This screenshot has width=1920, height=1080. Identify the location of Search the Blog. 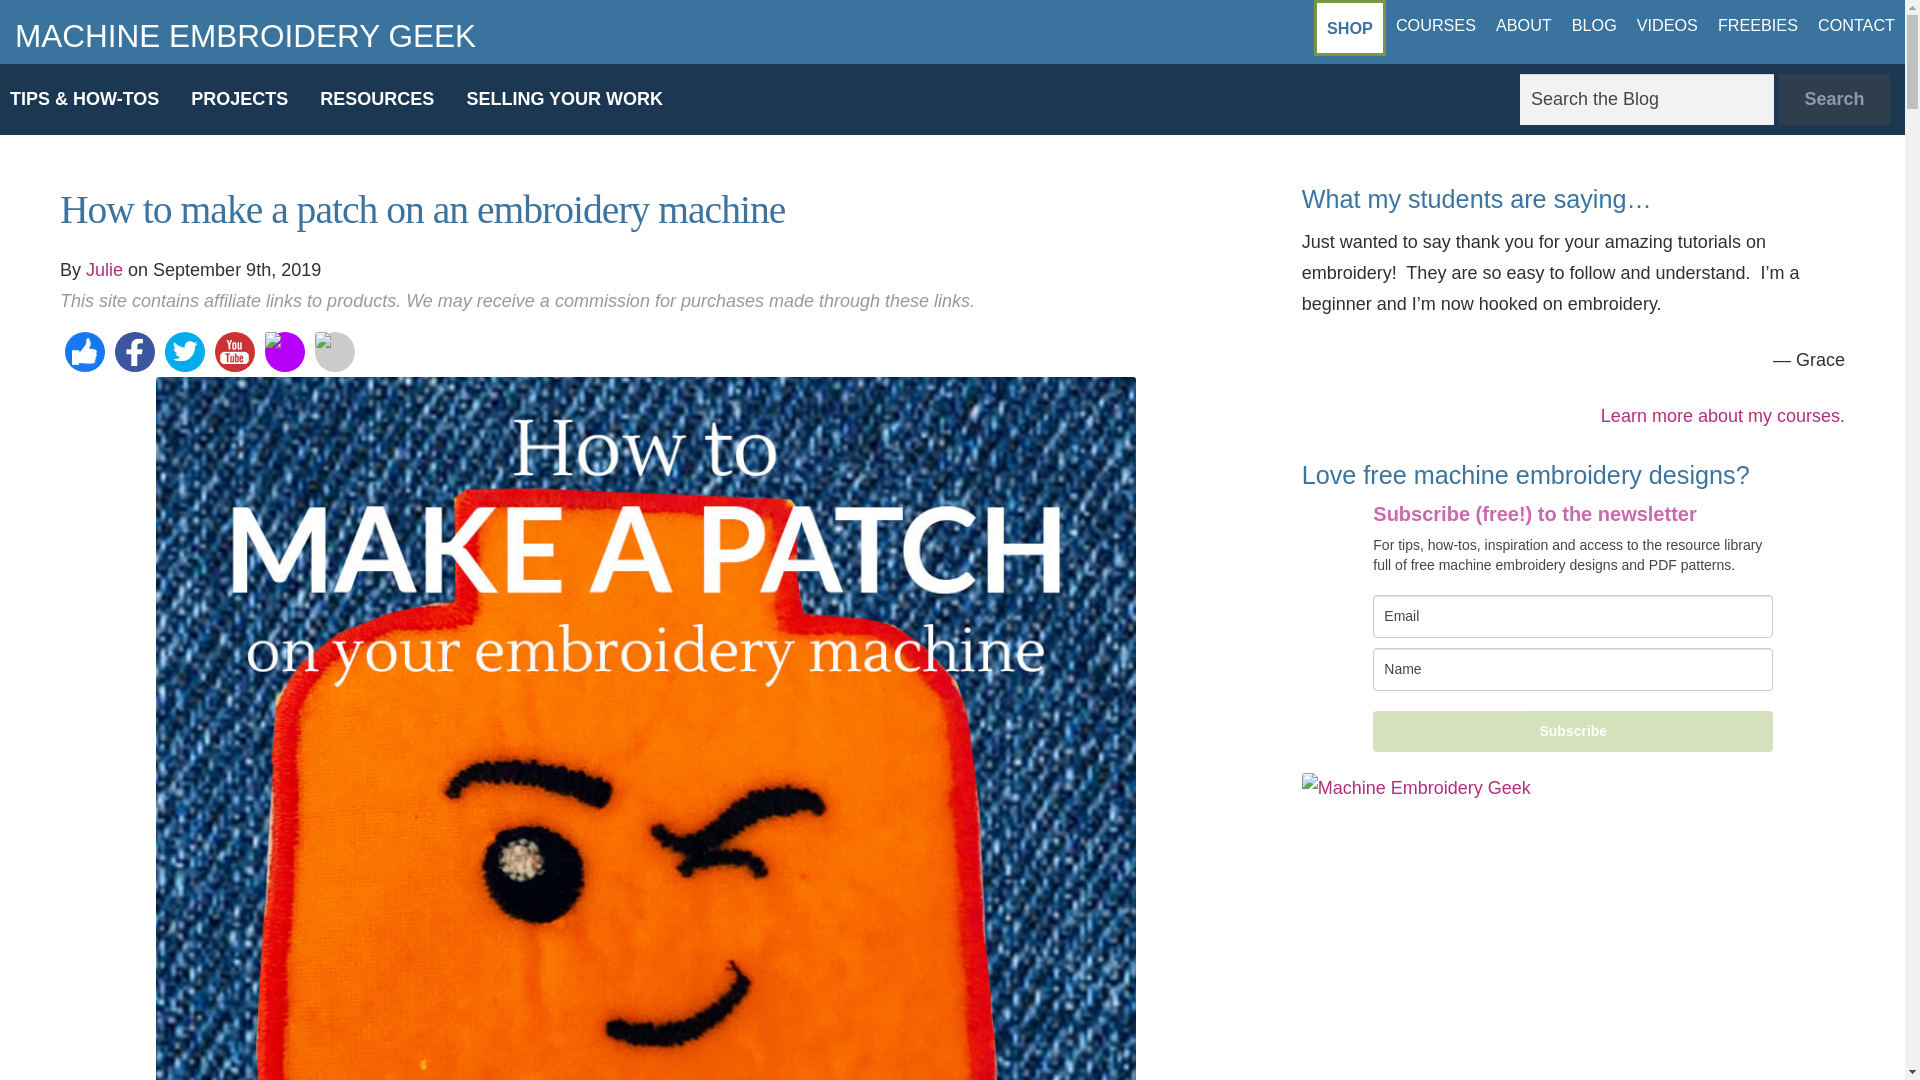
(1647, 100).